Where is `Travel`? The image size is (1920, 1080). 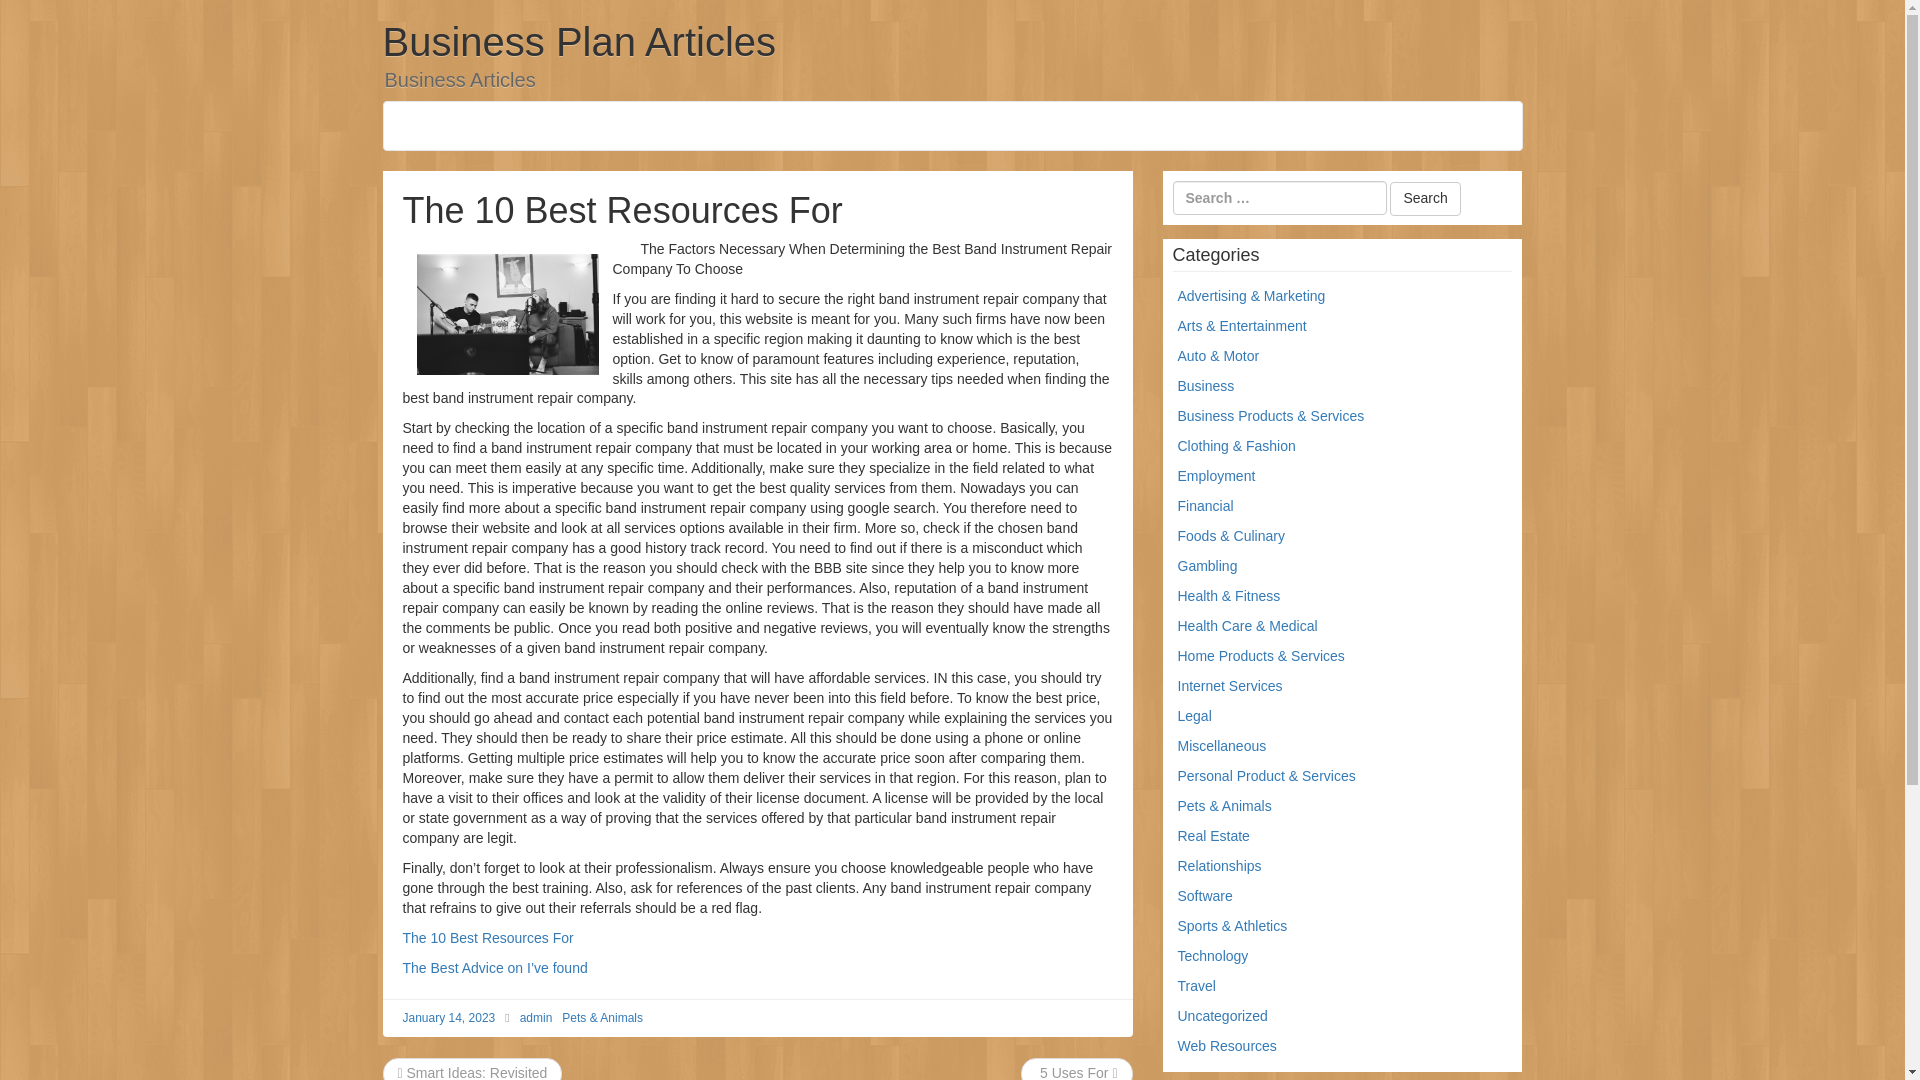
Travel is located at coordinates (1196, 986).